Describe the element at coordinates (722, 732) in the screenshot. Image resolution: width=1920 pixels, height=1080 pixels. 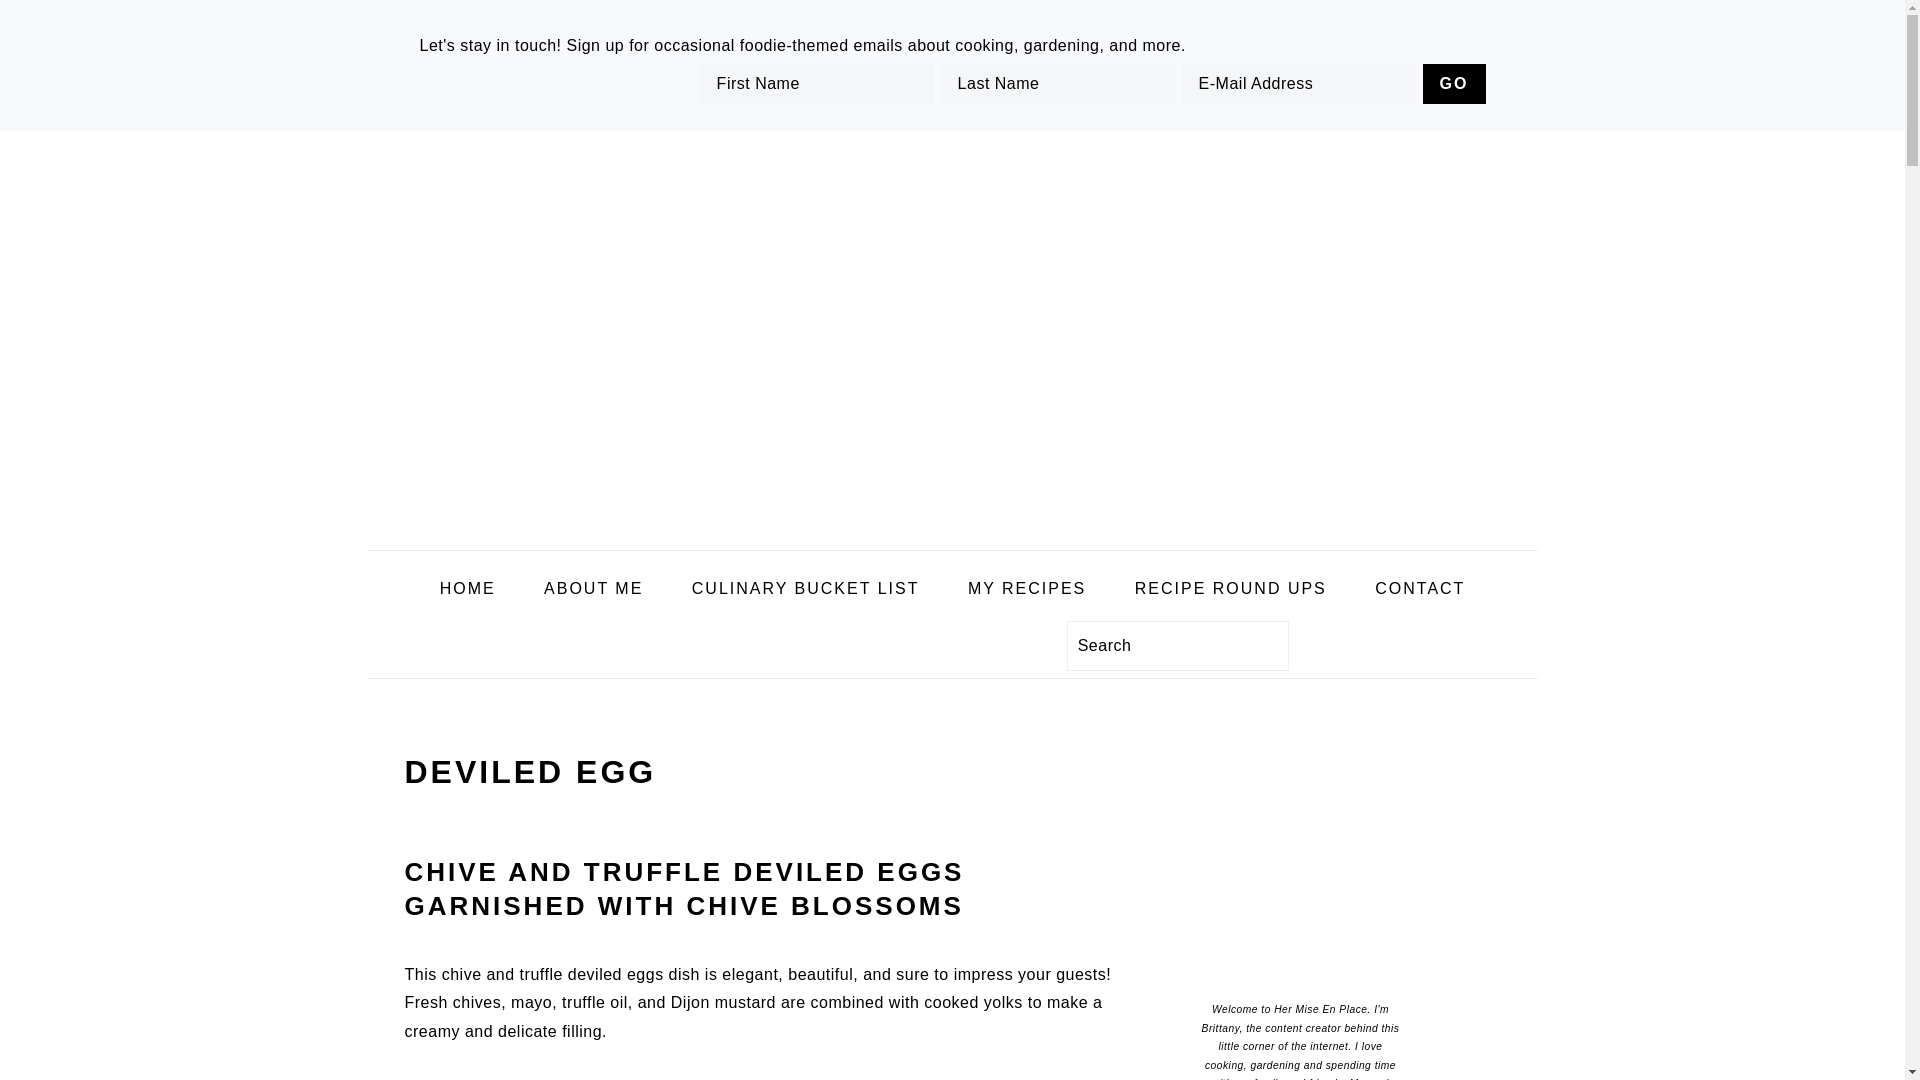
I see `Pinterest` at that location.